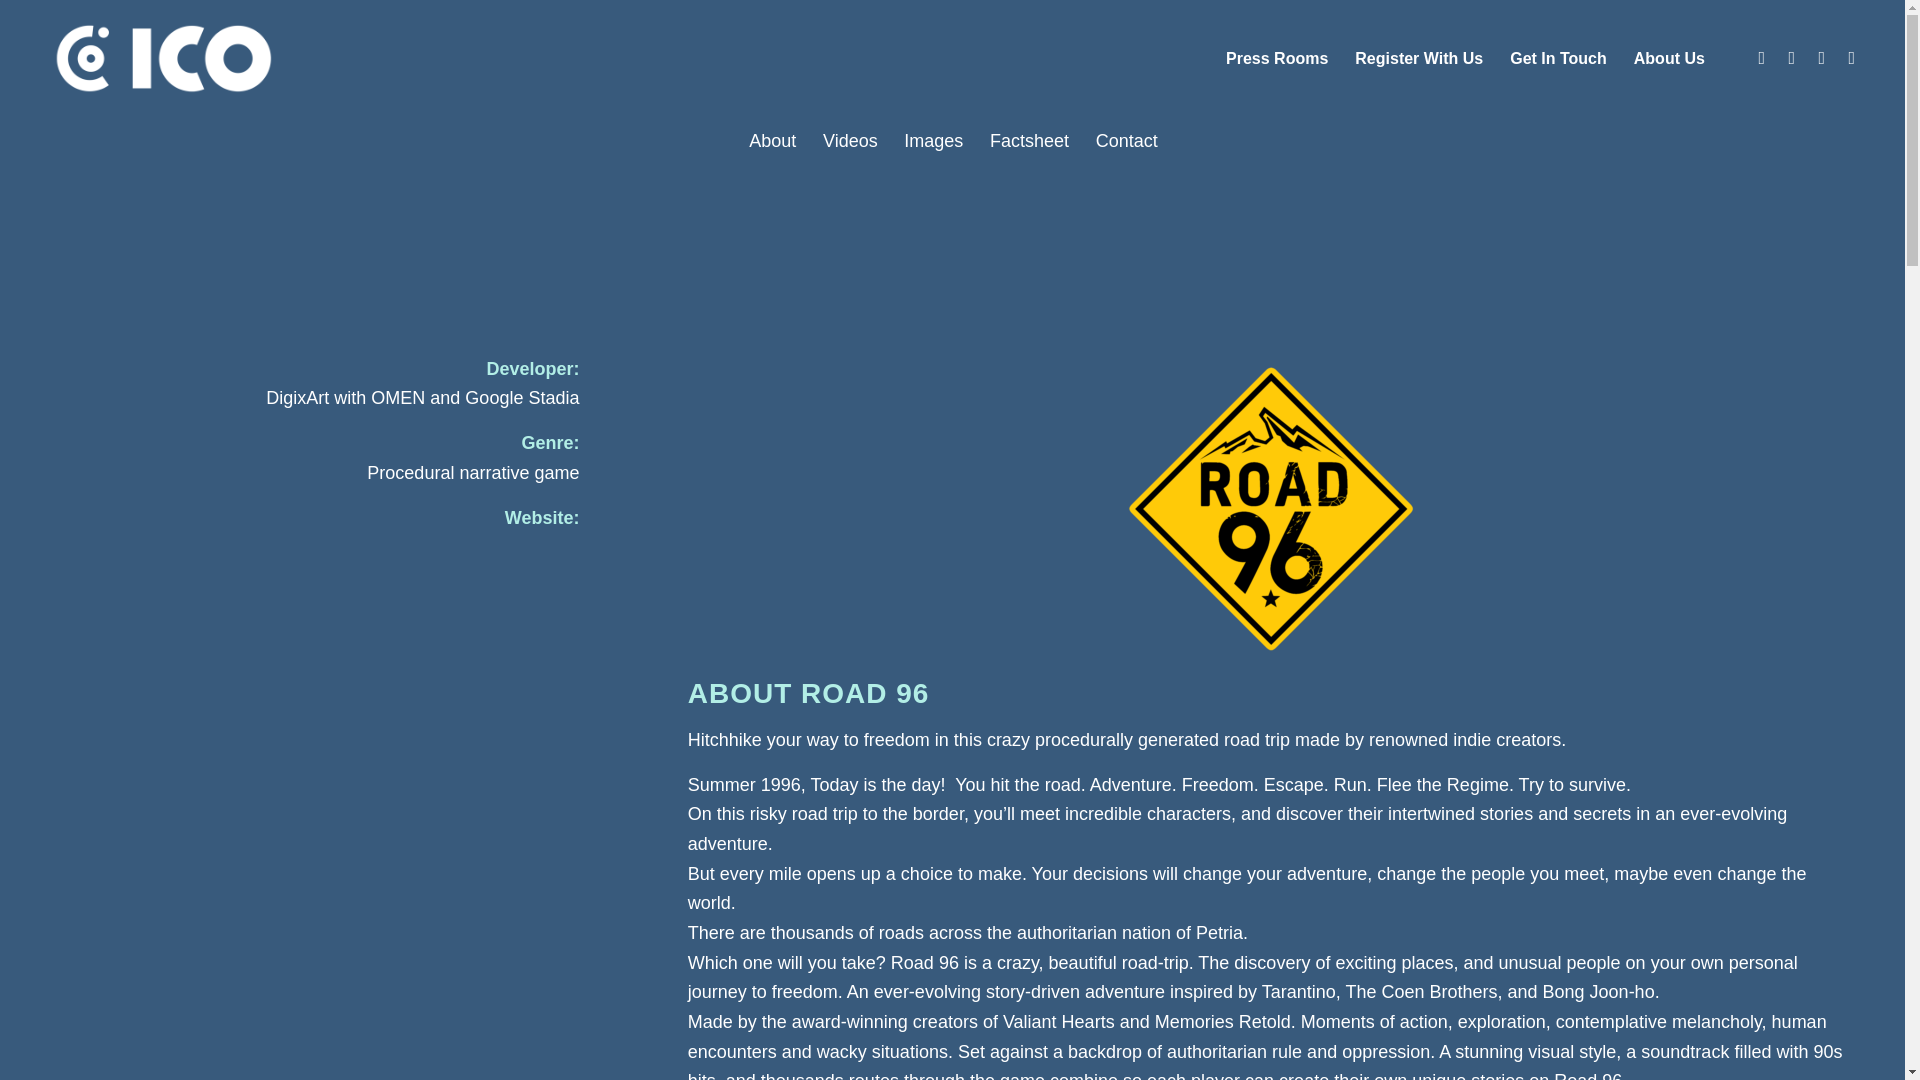 This screenshot has width=1920, height=1080. Describe the element at coordinates (1028, 141) in the screenshot. I see `Factsheet` at that location.